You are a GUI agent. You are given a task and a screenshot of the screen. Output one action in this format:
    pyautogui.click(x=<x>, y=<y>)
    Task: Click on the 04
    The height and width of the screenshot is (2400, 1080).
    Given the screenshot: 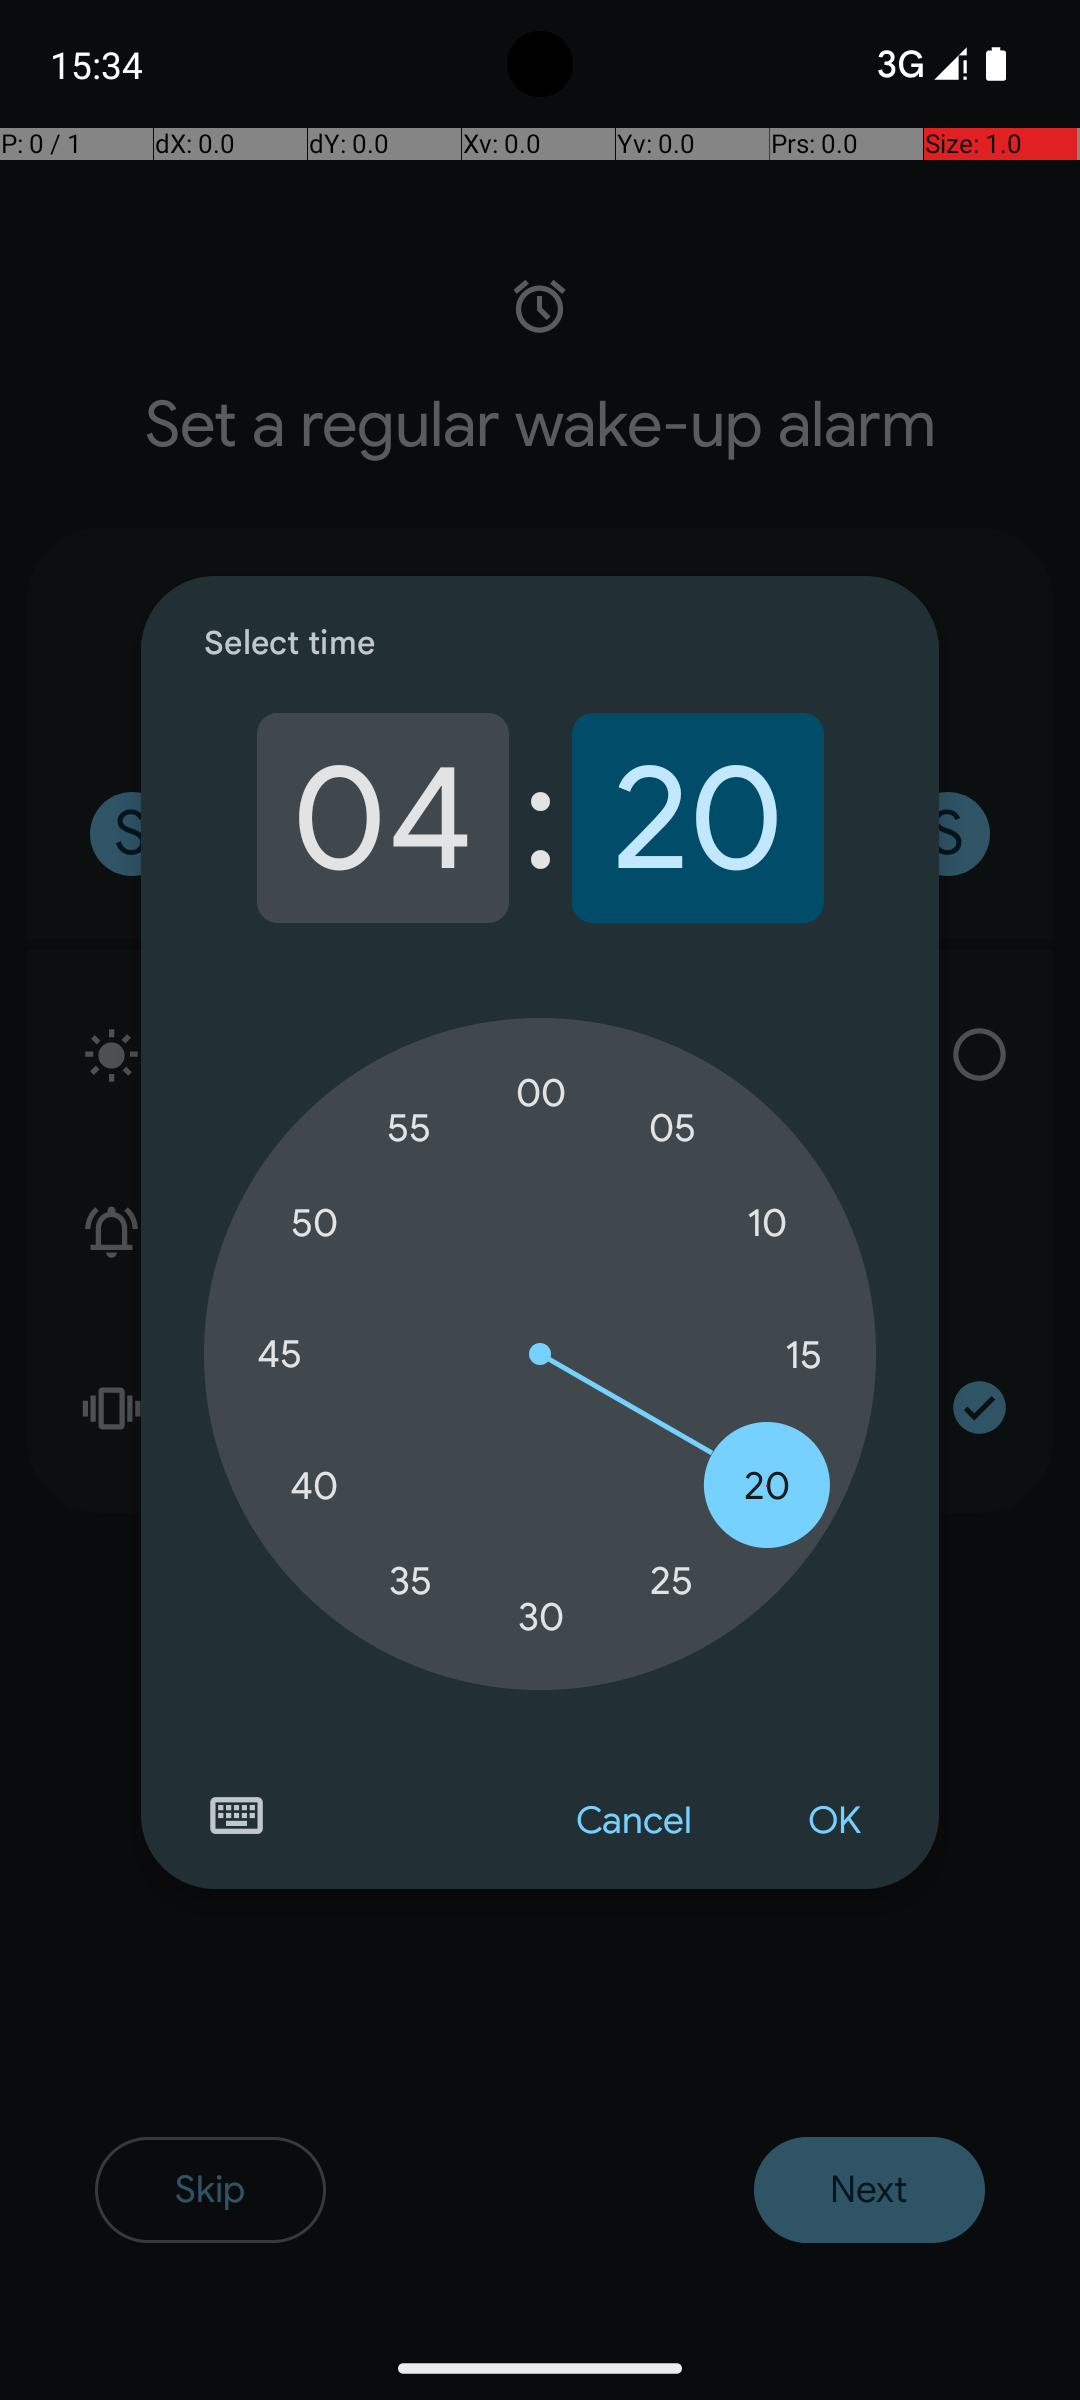 What is the action you would take?
    pyautogui.click(x=382, y=818)
    